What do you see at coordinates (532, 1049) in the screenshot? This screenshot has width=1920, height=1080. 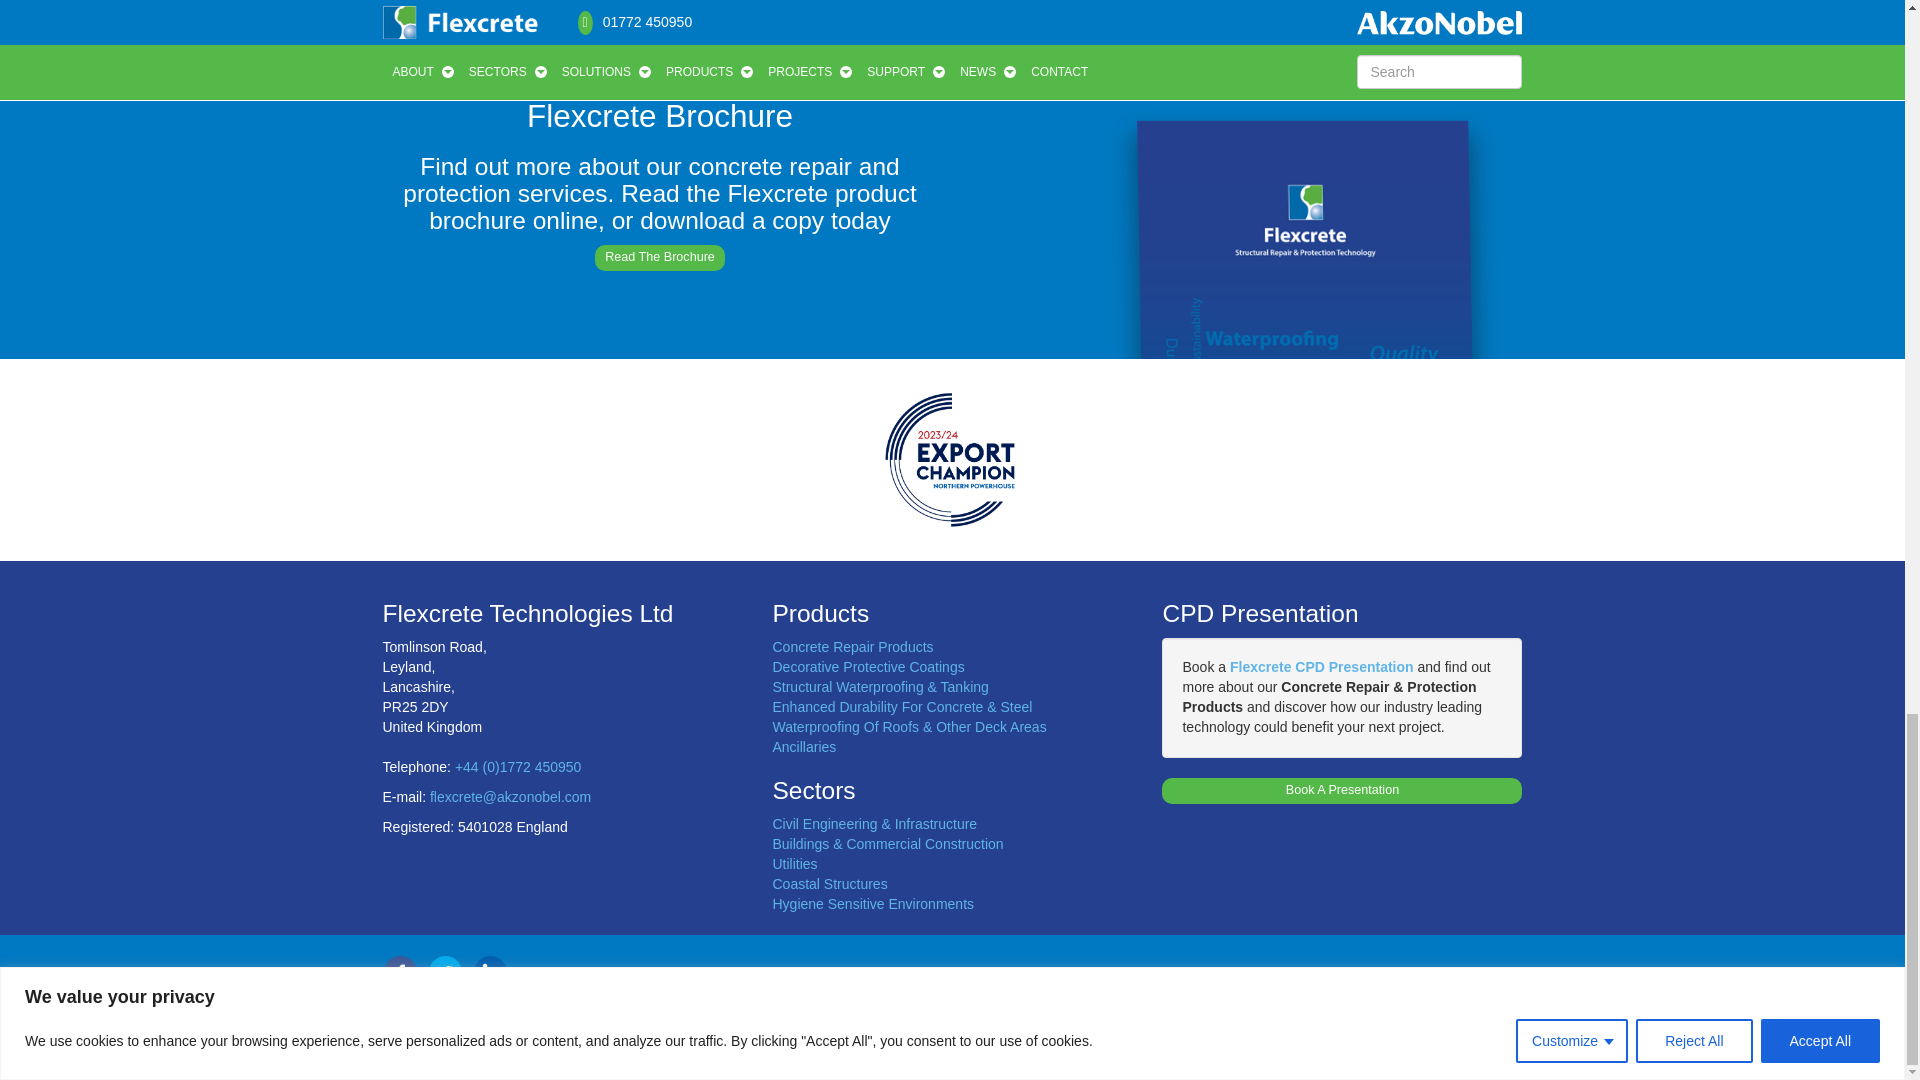 I see `Website Management Services` at bounding box center [532, 1049].